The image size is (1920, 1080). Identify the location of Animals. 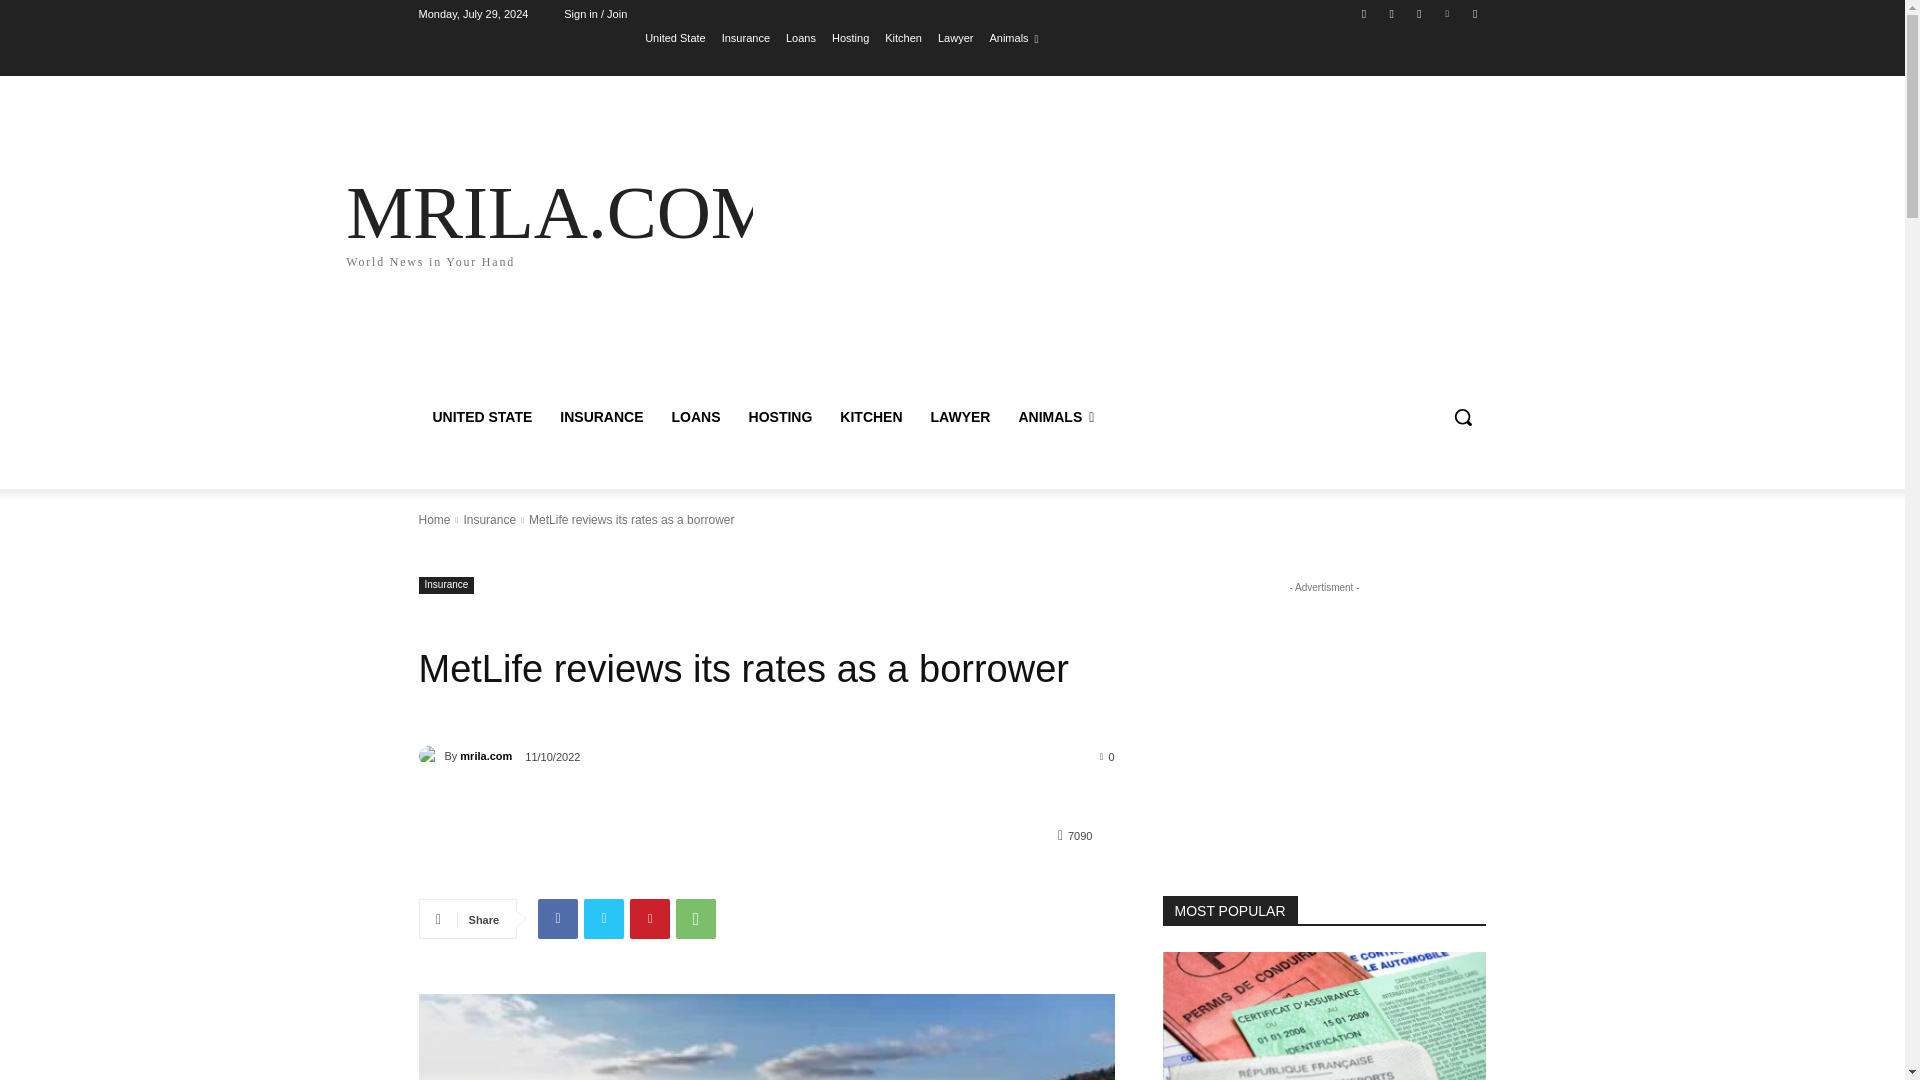
(1013, 37).